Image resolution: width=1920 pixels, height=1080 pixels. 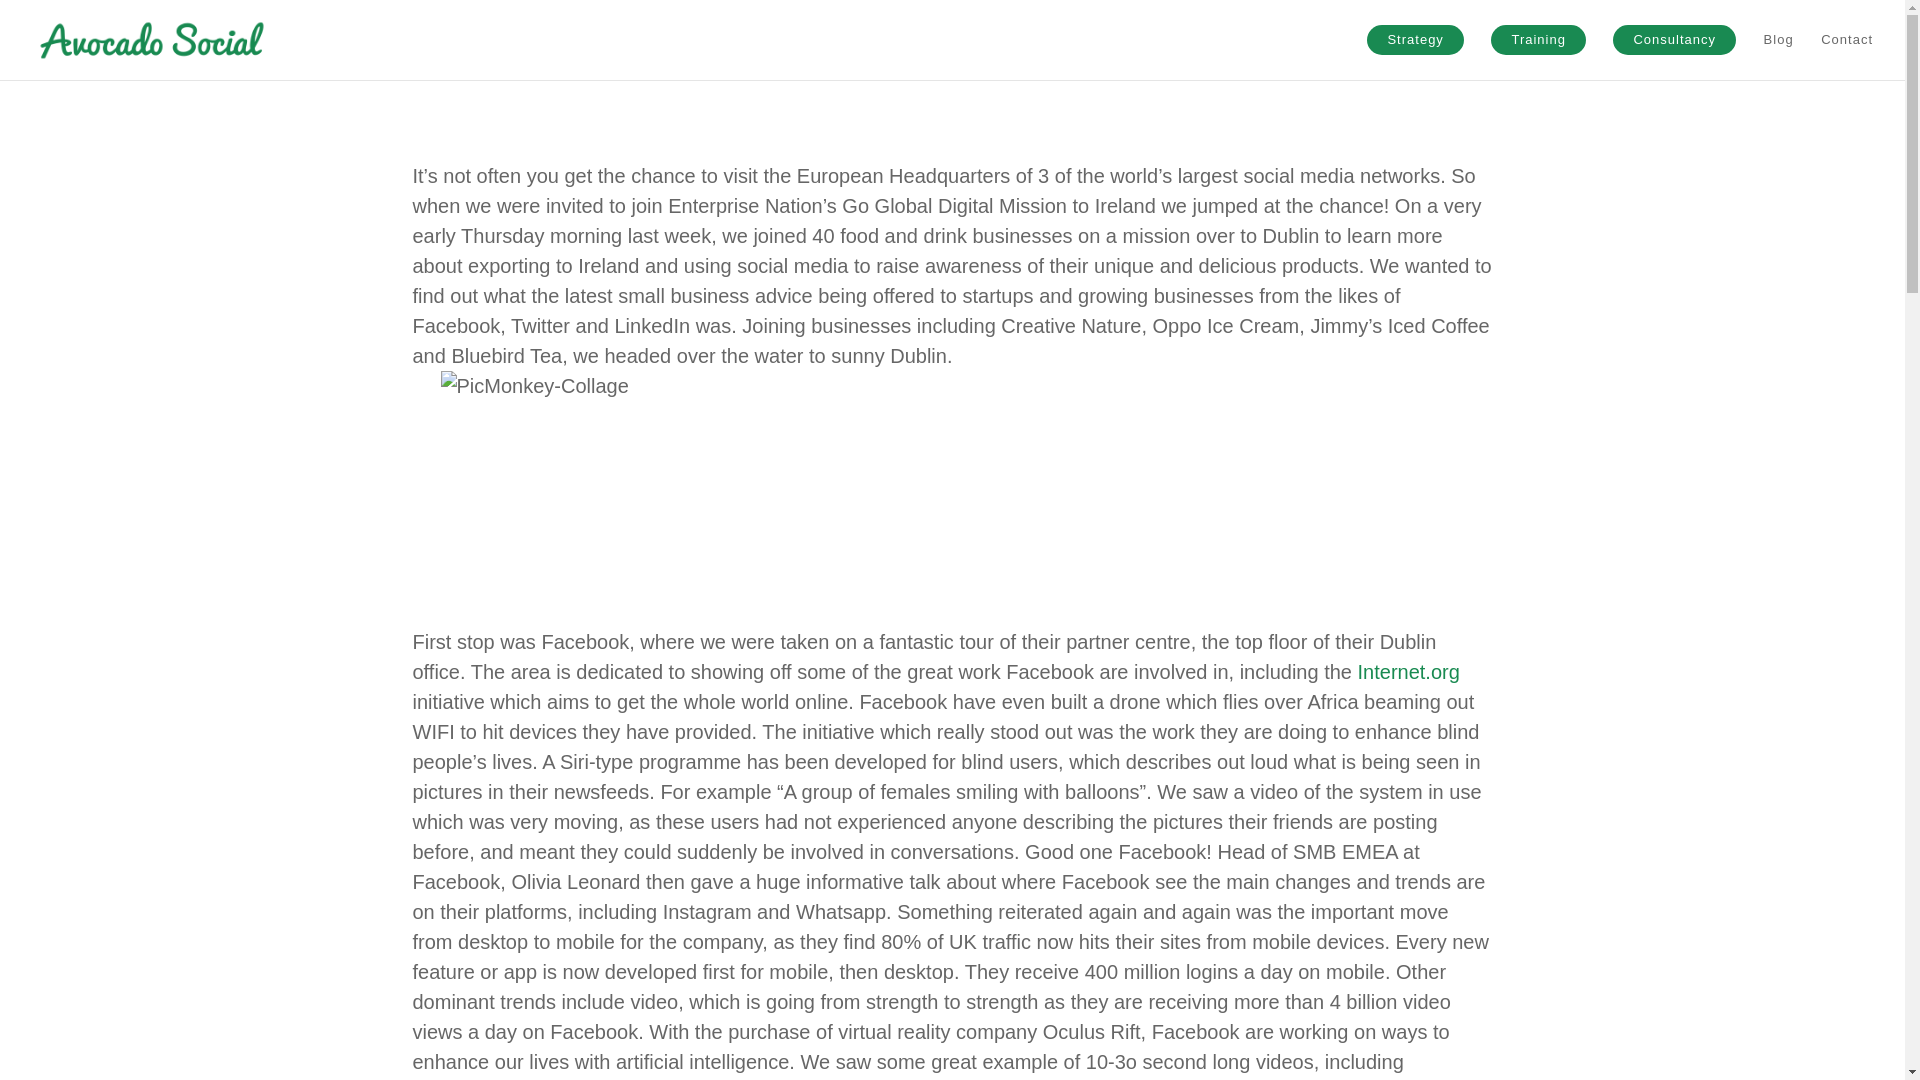 What do you see at coordinates (1415, 40) in the screenshot?
I see `Strategy` at bounding box center [1415, 40].